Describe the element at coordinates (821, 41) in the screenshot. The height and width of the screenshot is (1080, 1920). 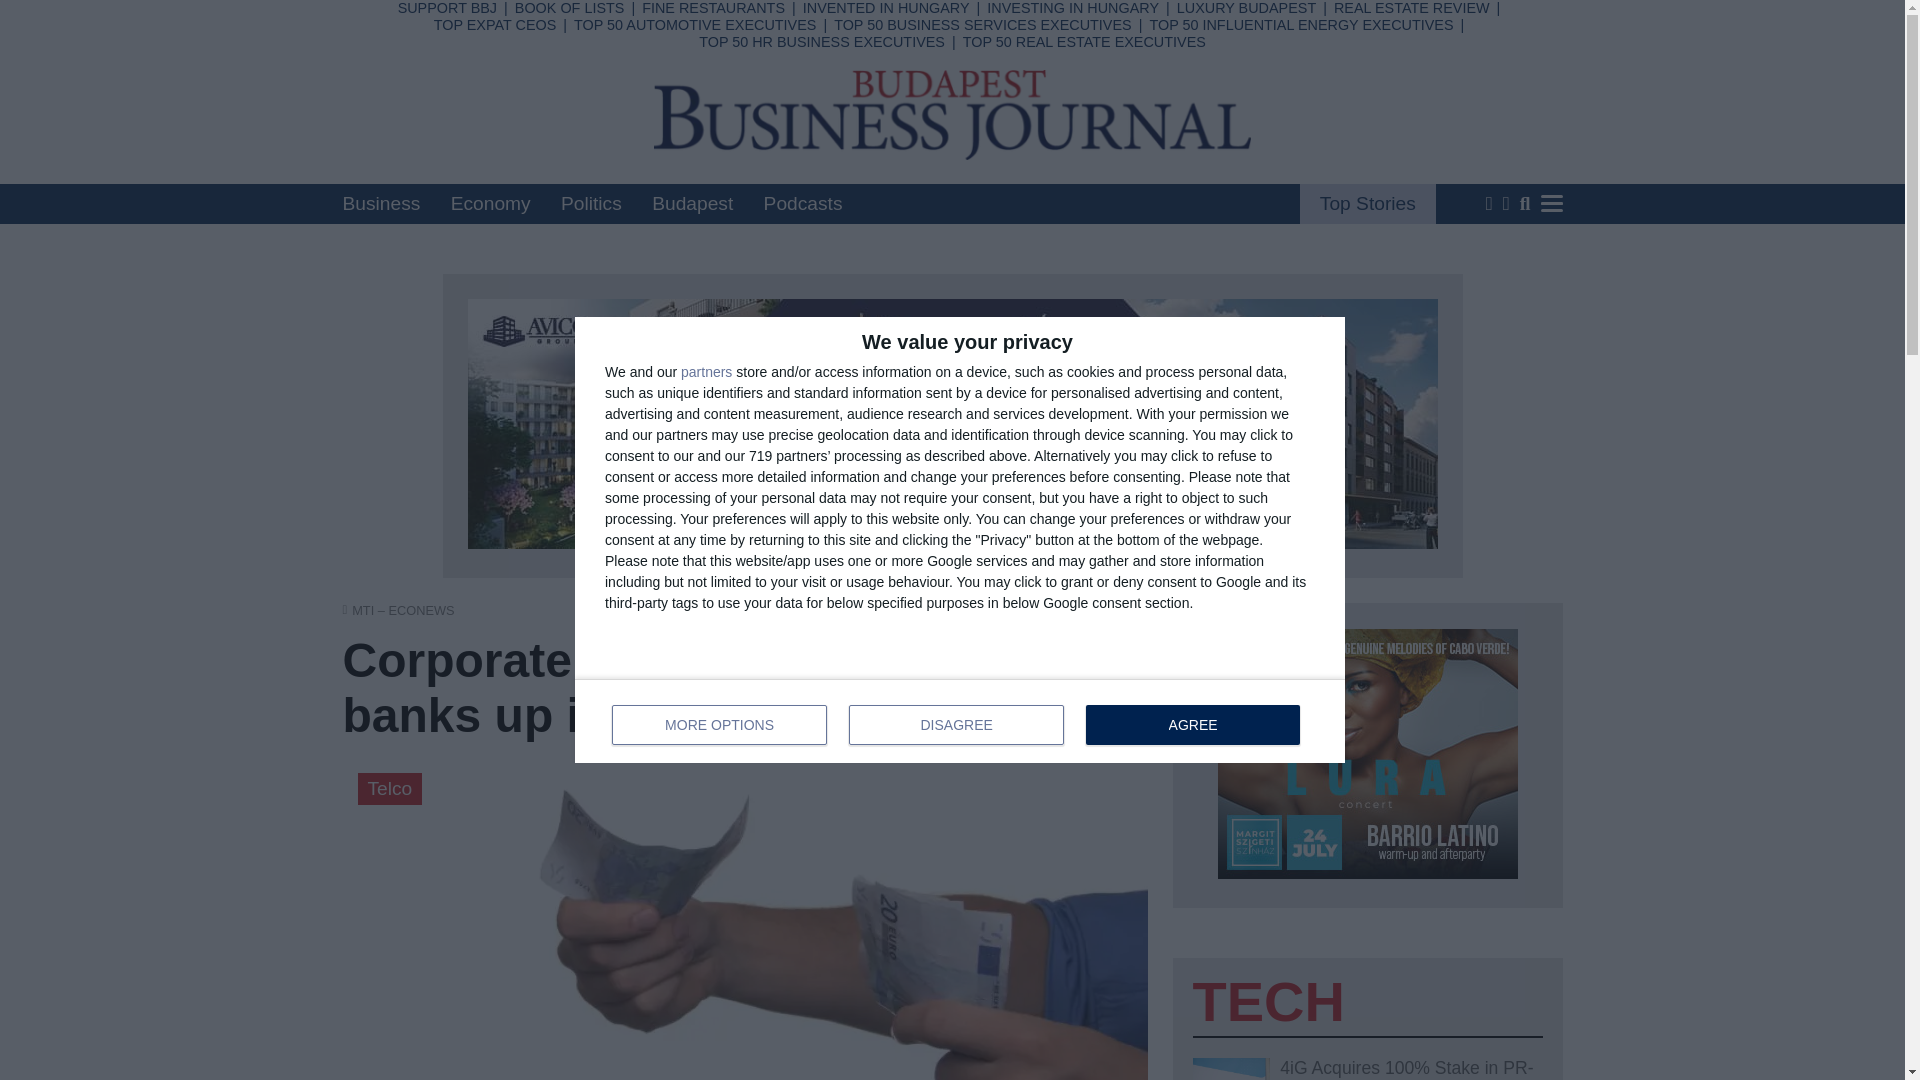
I see `TOP EXPAT CEOS` at that location.